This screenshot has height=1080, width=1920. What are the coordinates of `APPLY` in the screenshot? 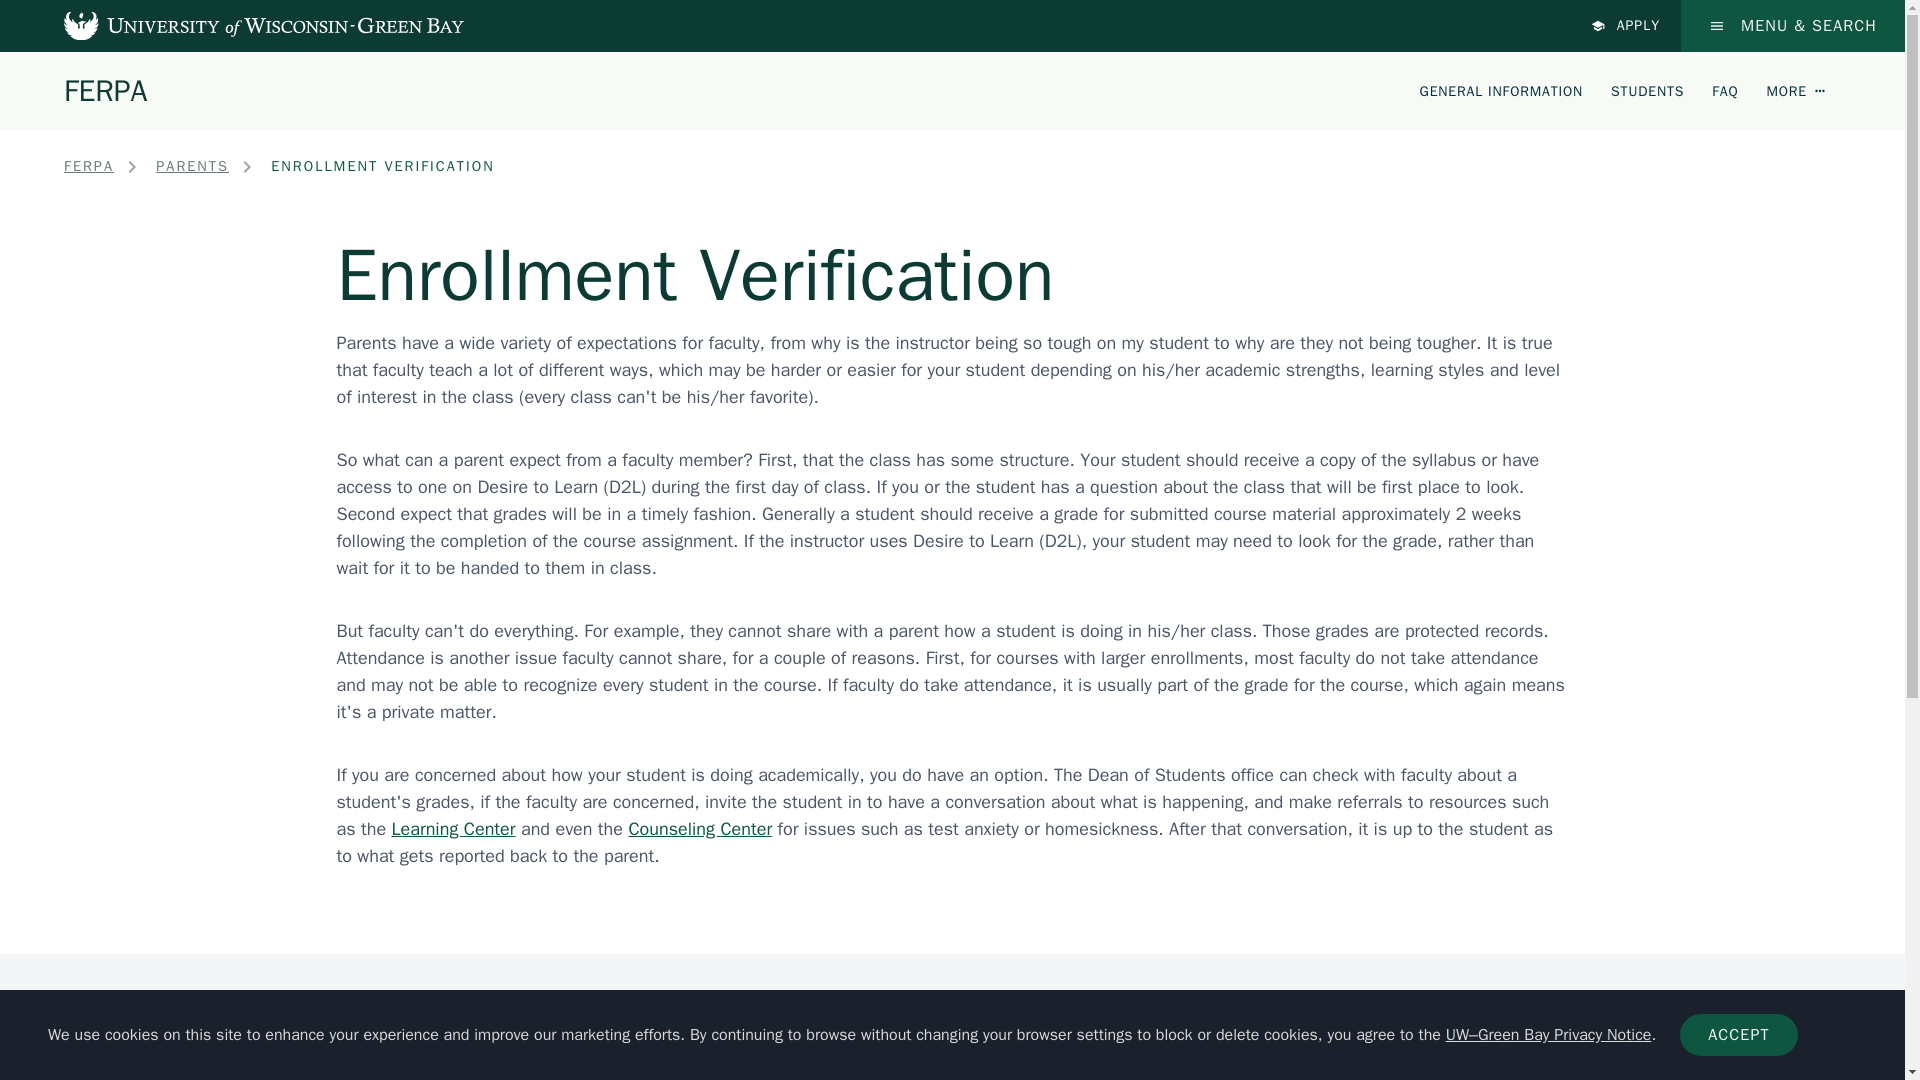 It's located at (1626, 26).